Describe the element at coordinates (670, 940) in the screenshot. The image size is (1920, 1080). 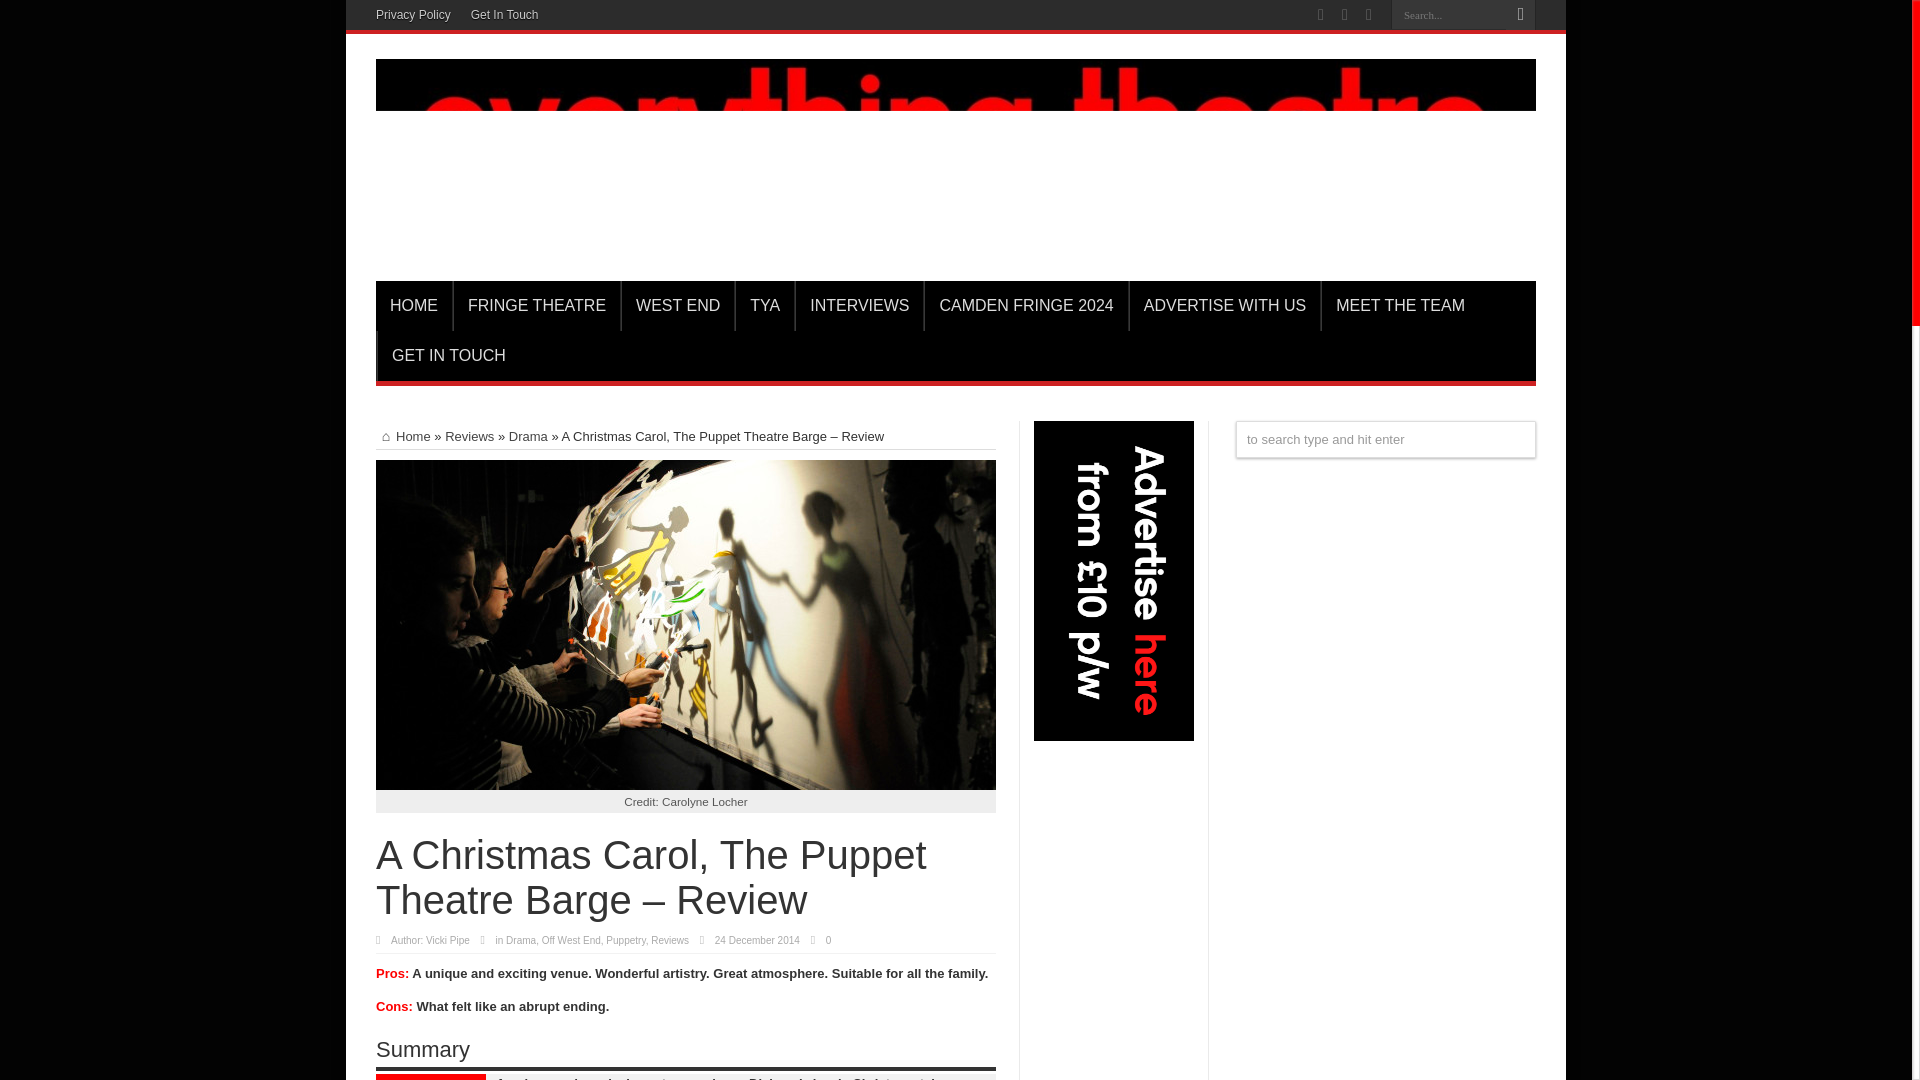
I see `Reviews` at that location.